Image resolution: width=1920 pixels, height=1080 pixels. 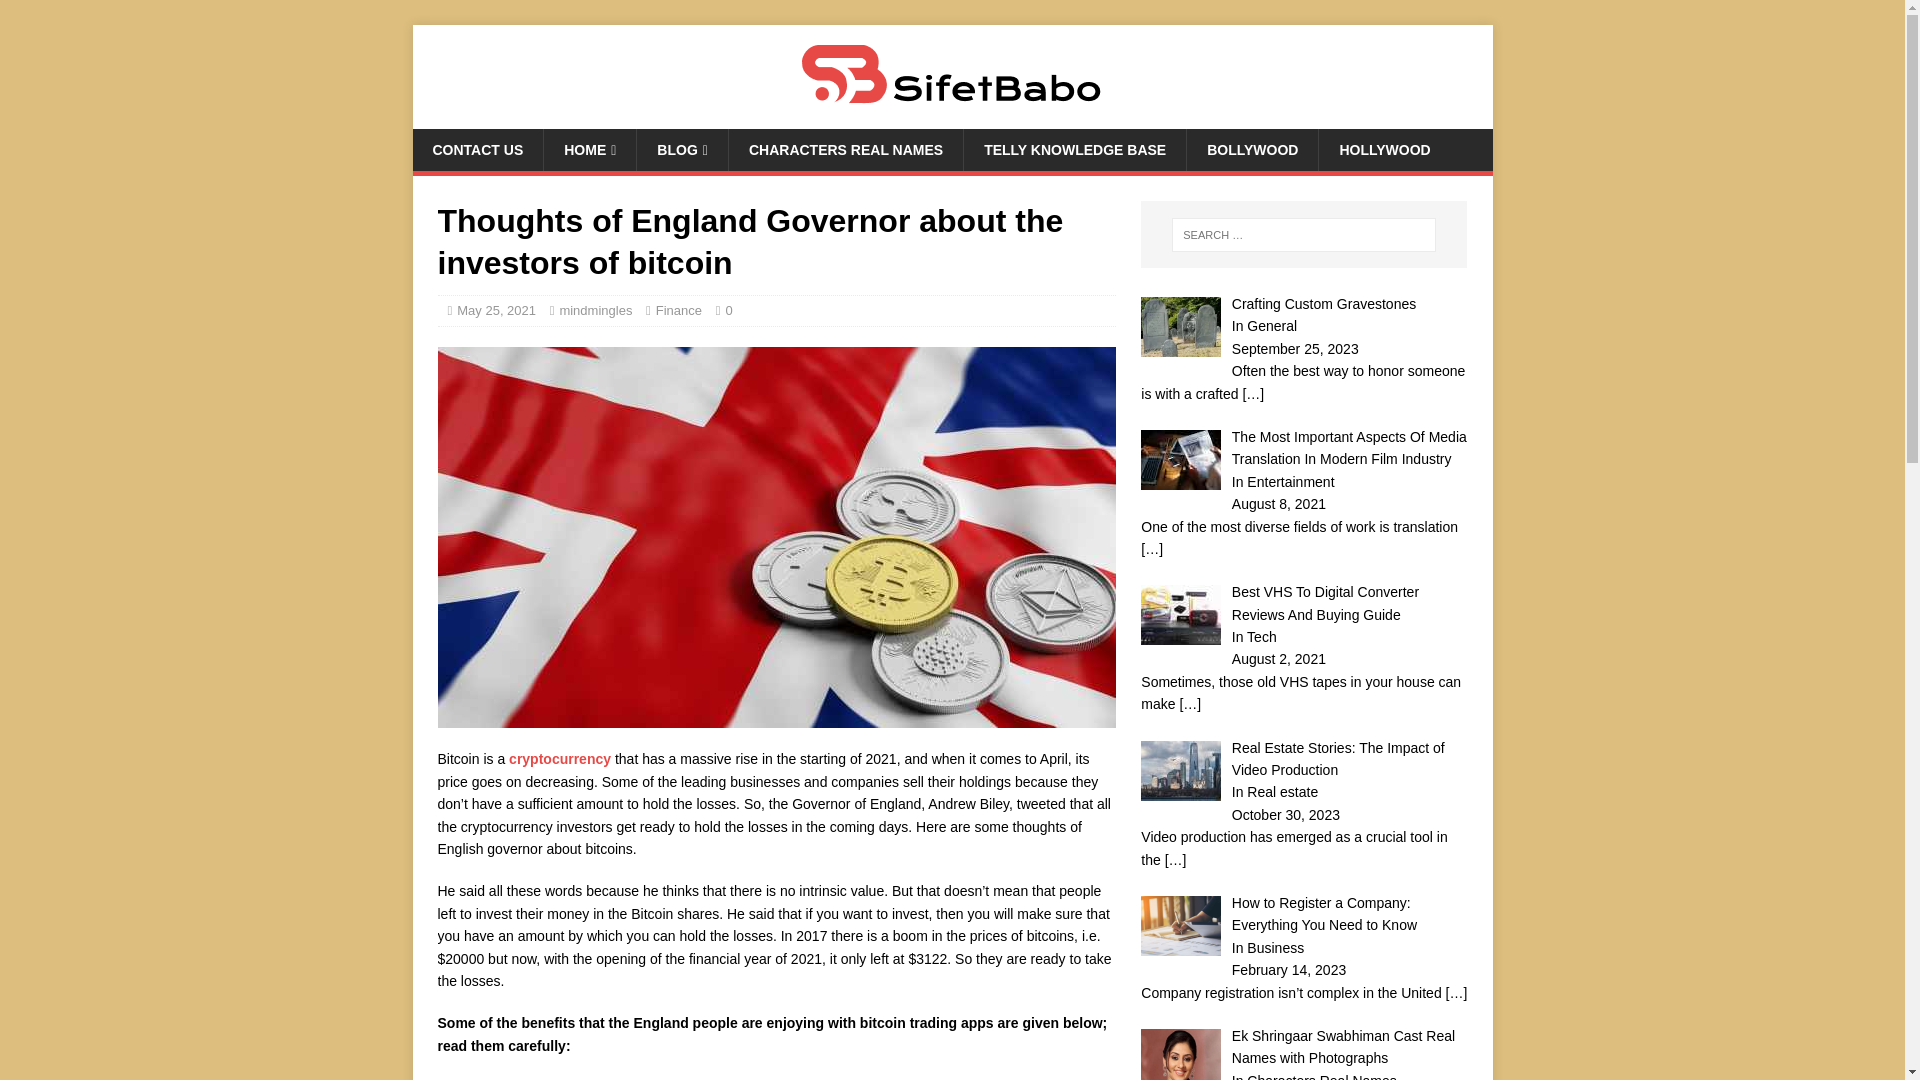 What do you see at coordinates (478, 149) in the screenshot?
I see `CONTACT US` at bounding box center [478, 149].